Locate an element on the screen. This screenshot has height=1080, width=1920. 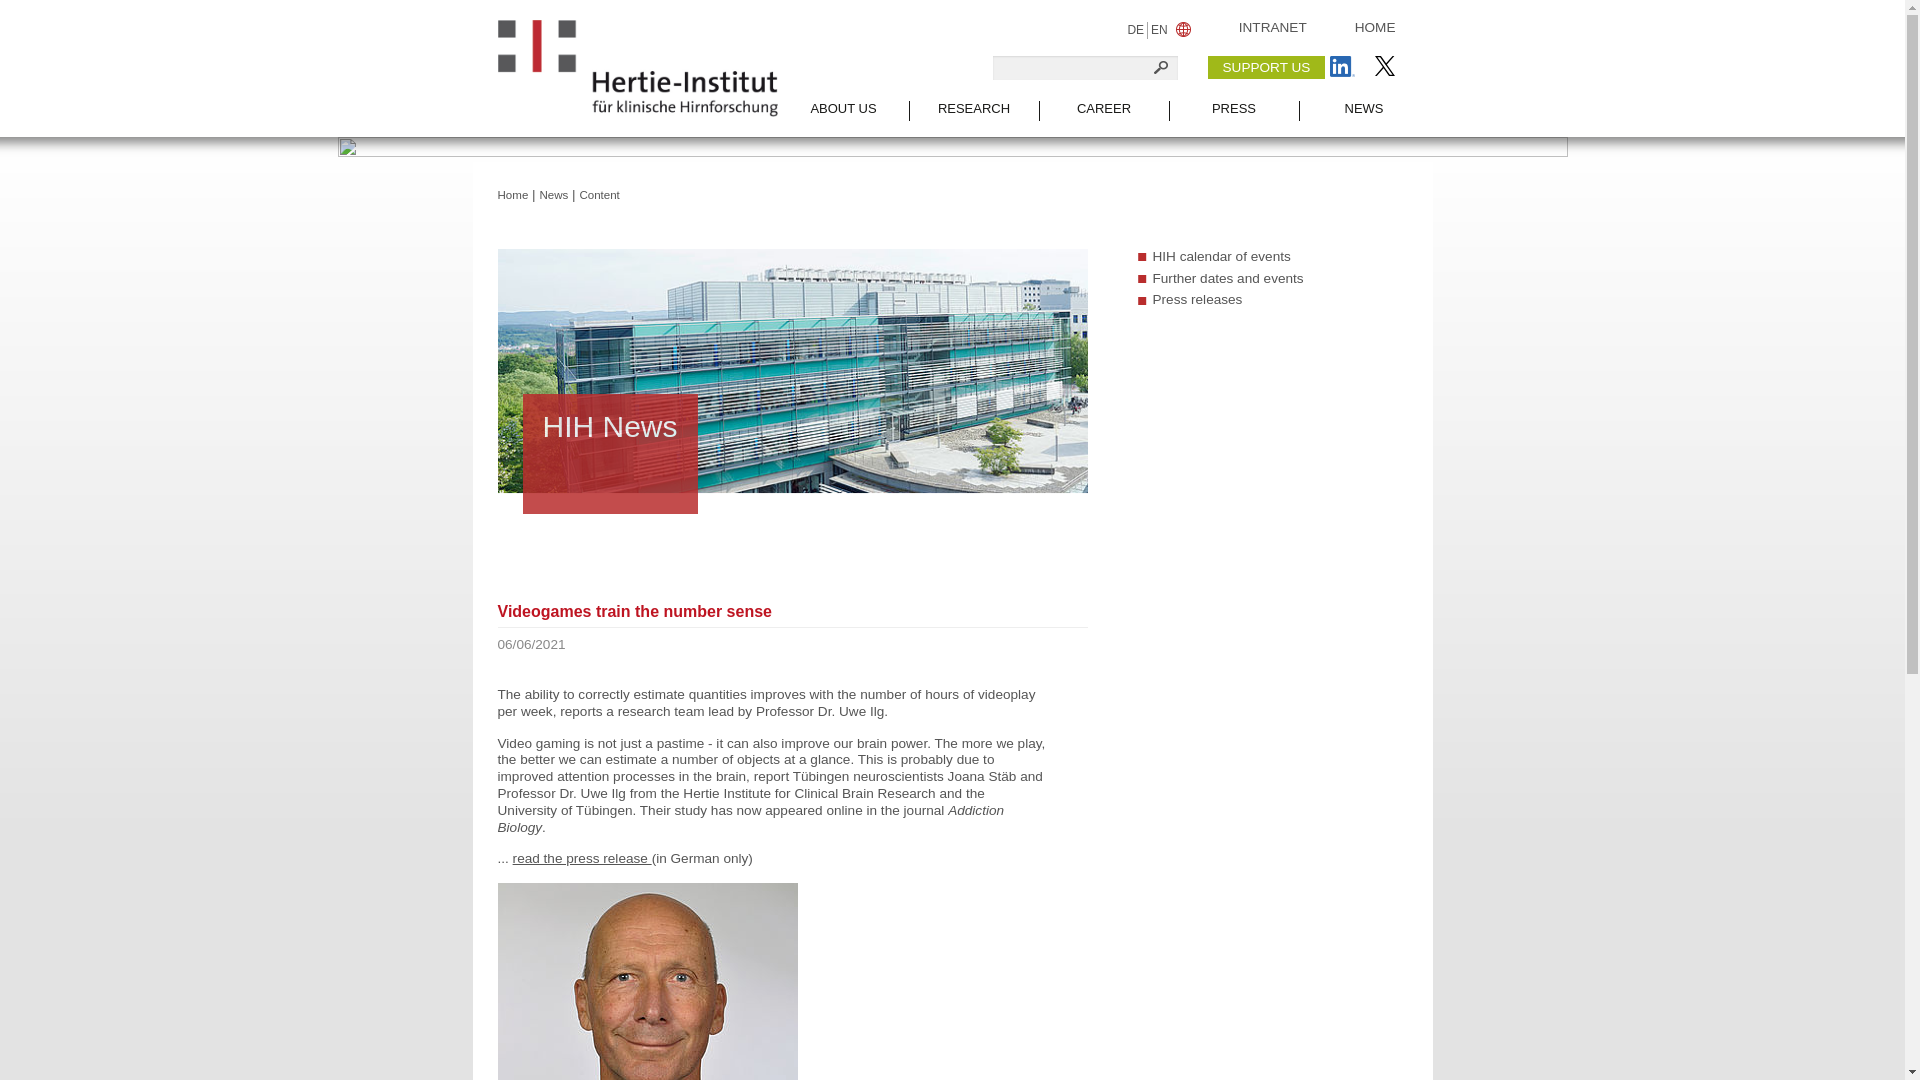
INTRANET is located at coordinates (1272, 27).